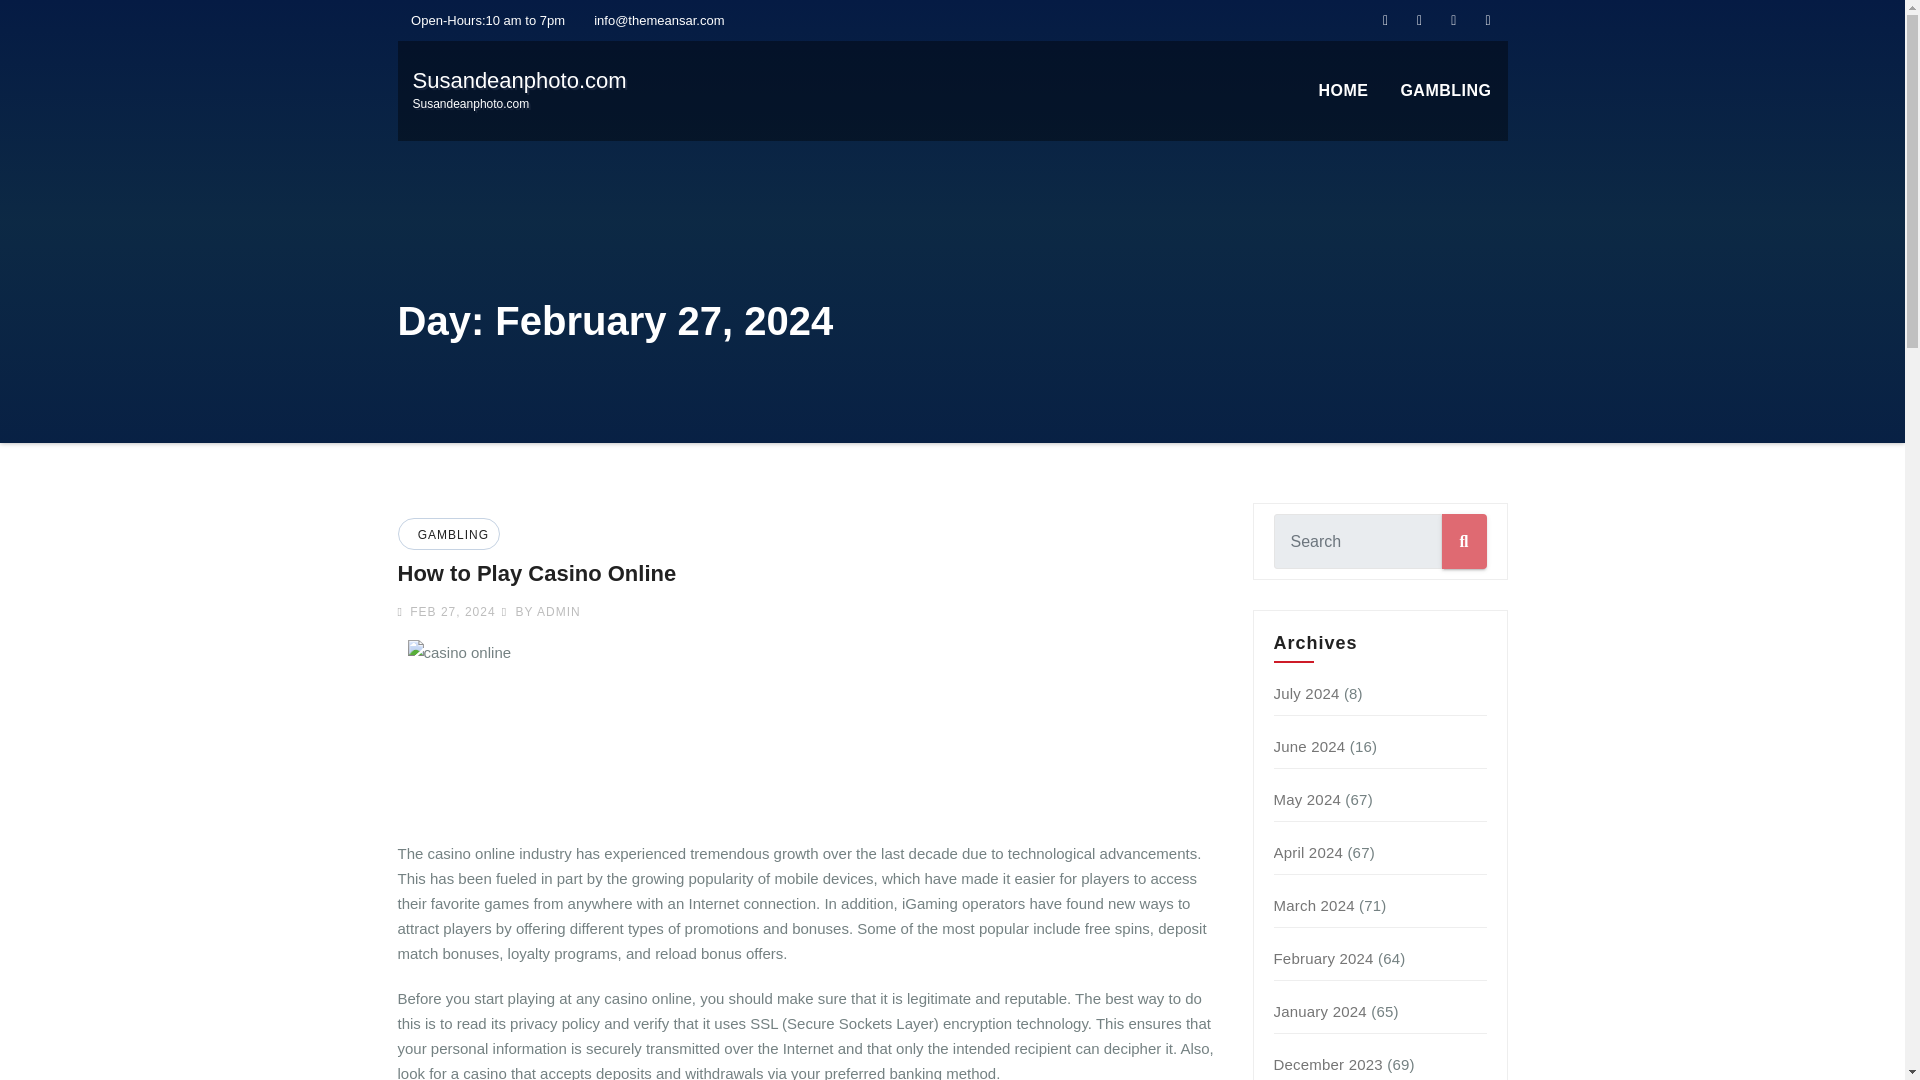 The height and width of the screenshot is (1080, 1920). What do you see at coordinates (450, 611) in the screenshot?
I see `FEB 27, 2024` at bounding box center [450, 611].